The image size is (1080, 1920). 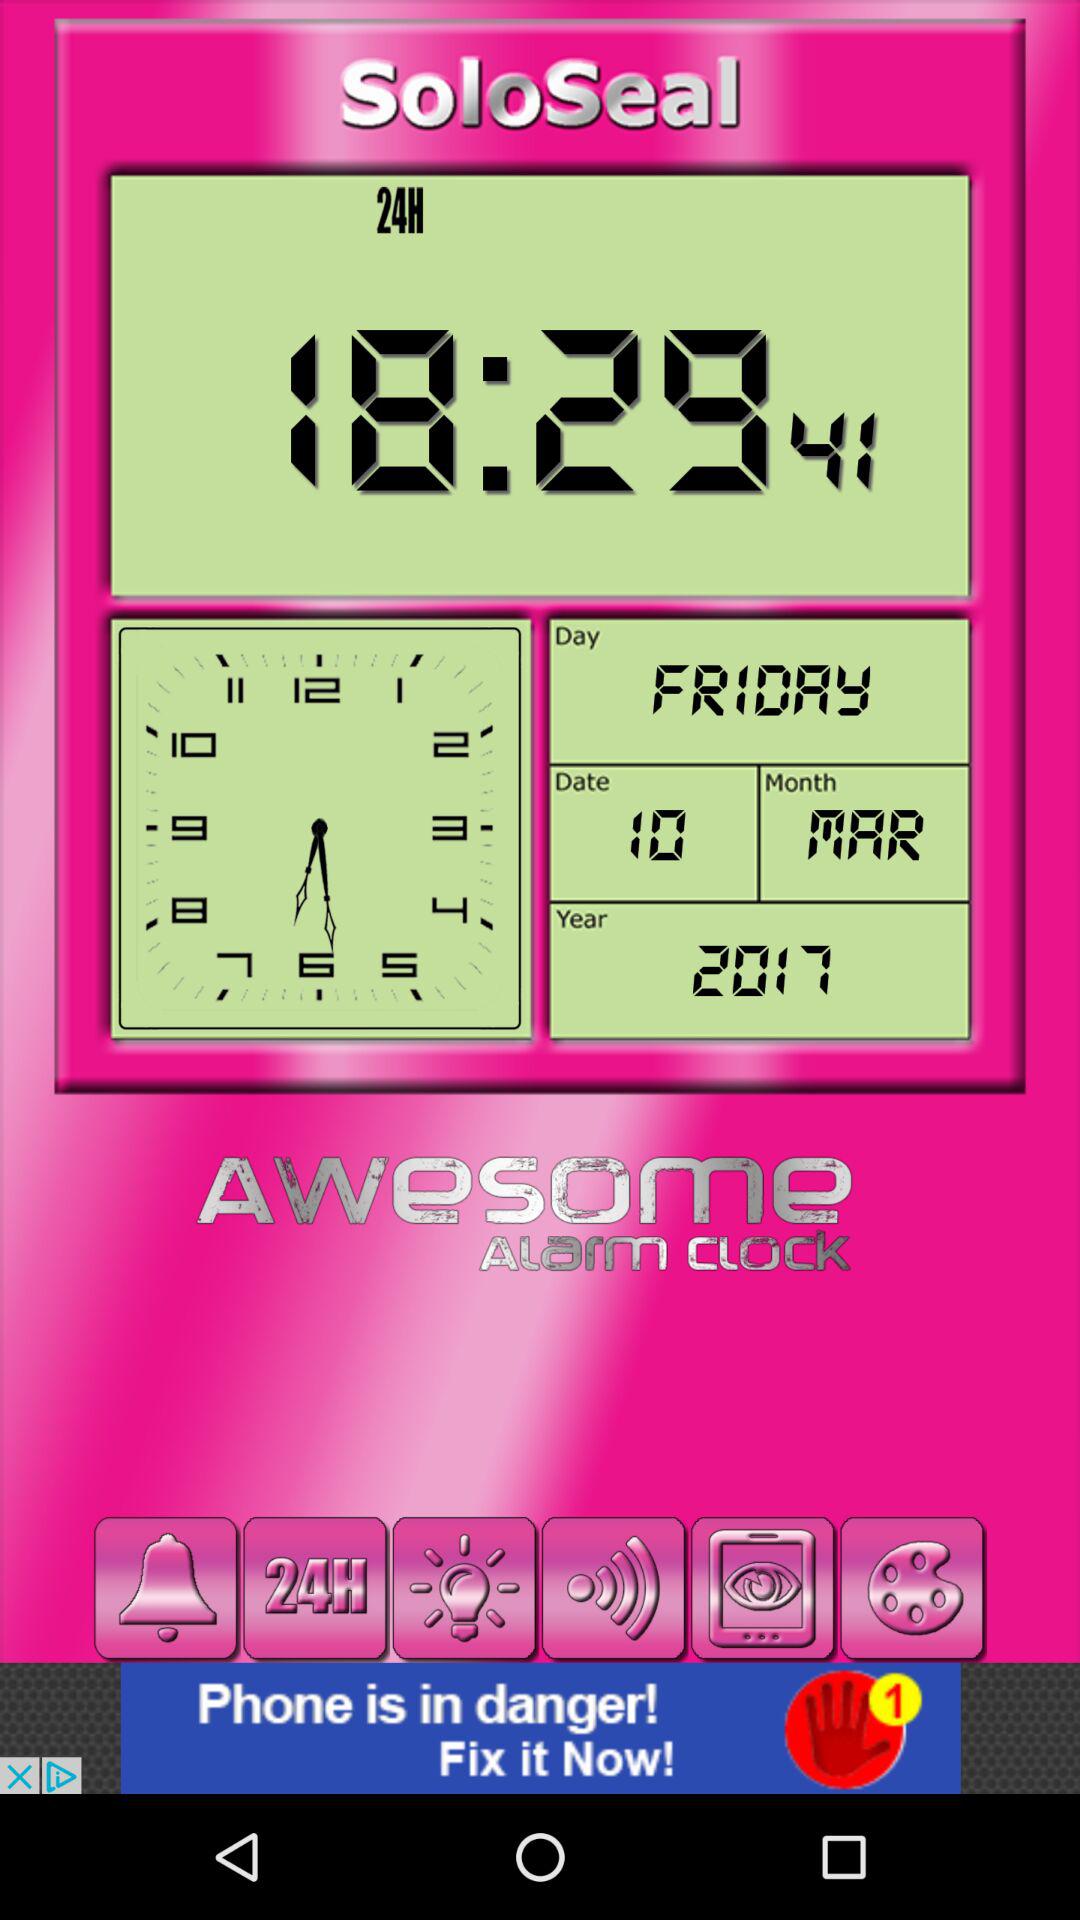 What do you see at coordinates (762, 1588) in the screenshot?
I see `take photo` at bounding box center [762, 1588].